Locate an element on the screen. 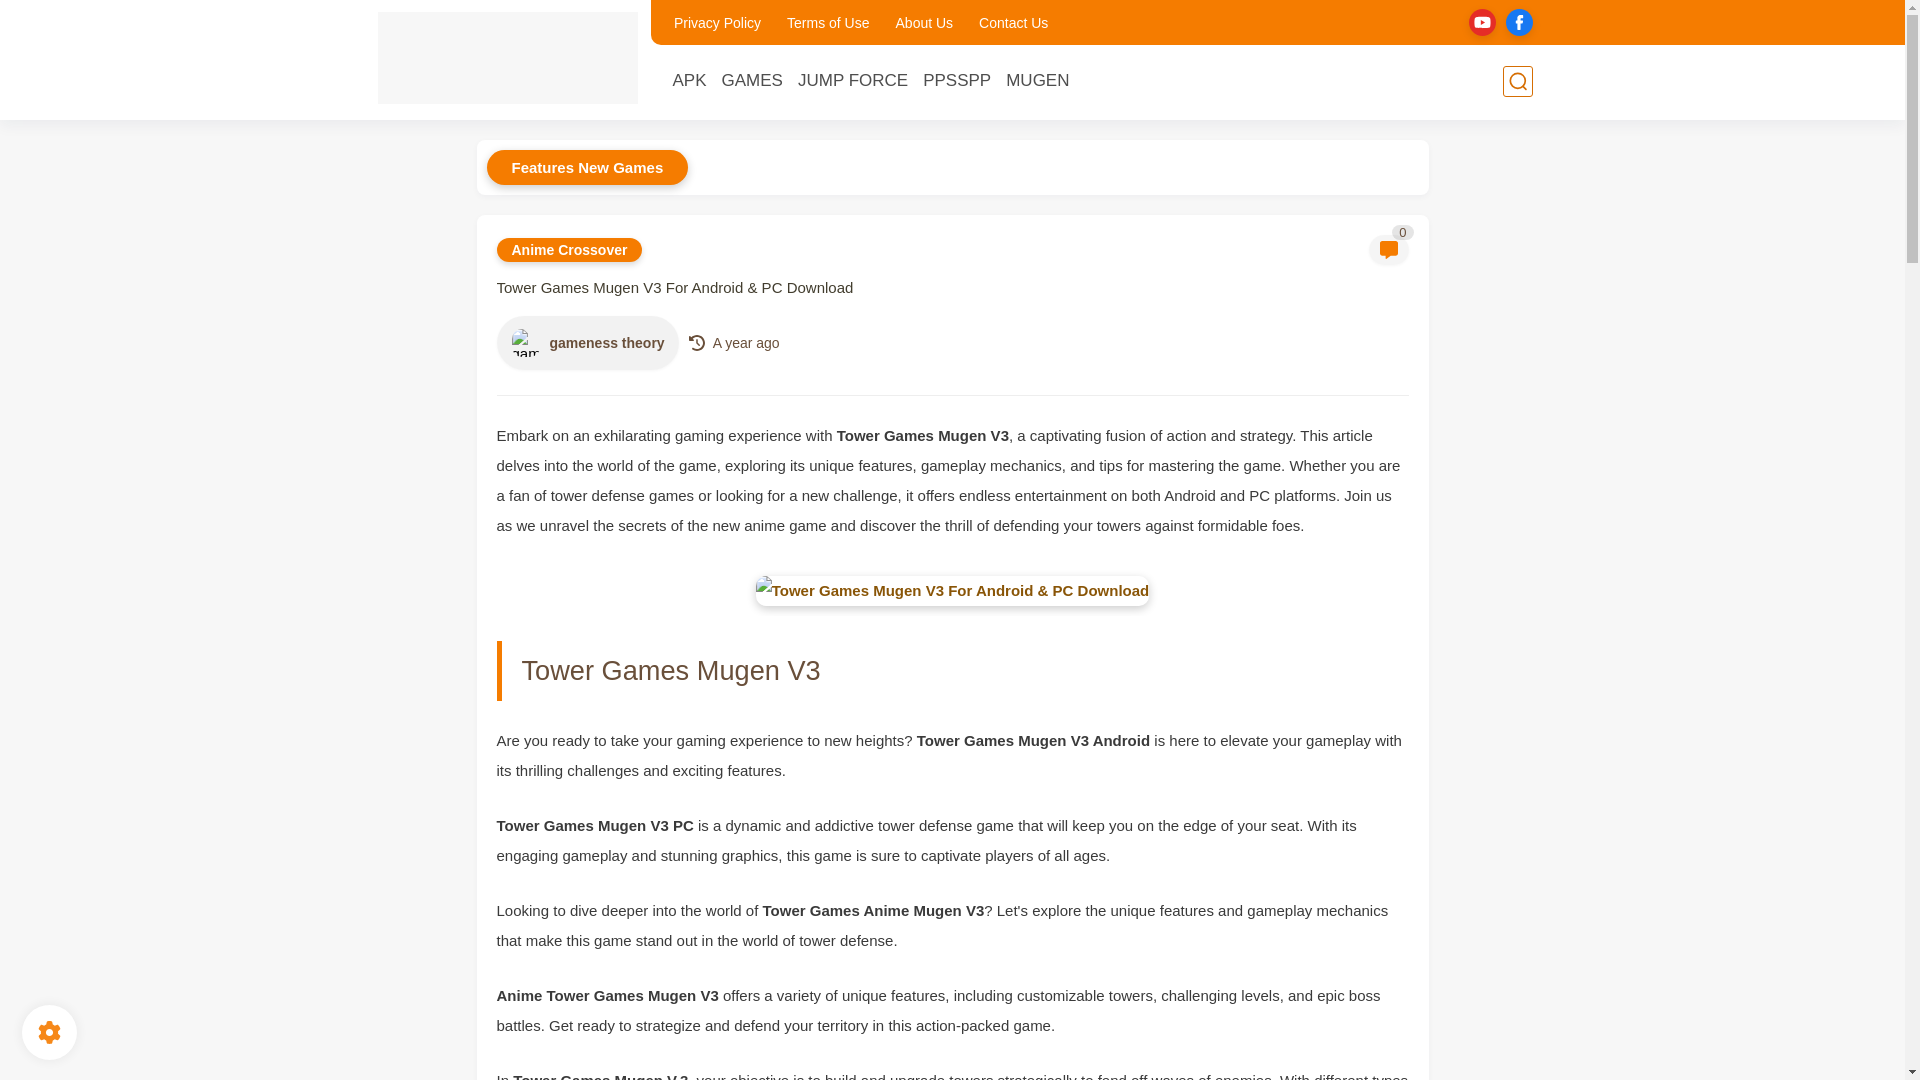 This screenshot has width=1920, height=1080. 0 is located at coordinates (1387, 250).